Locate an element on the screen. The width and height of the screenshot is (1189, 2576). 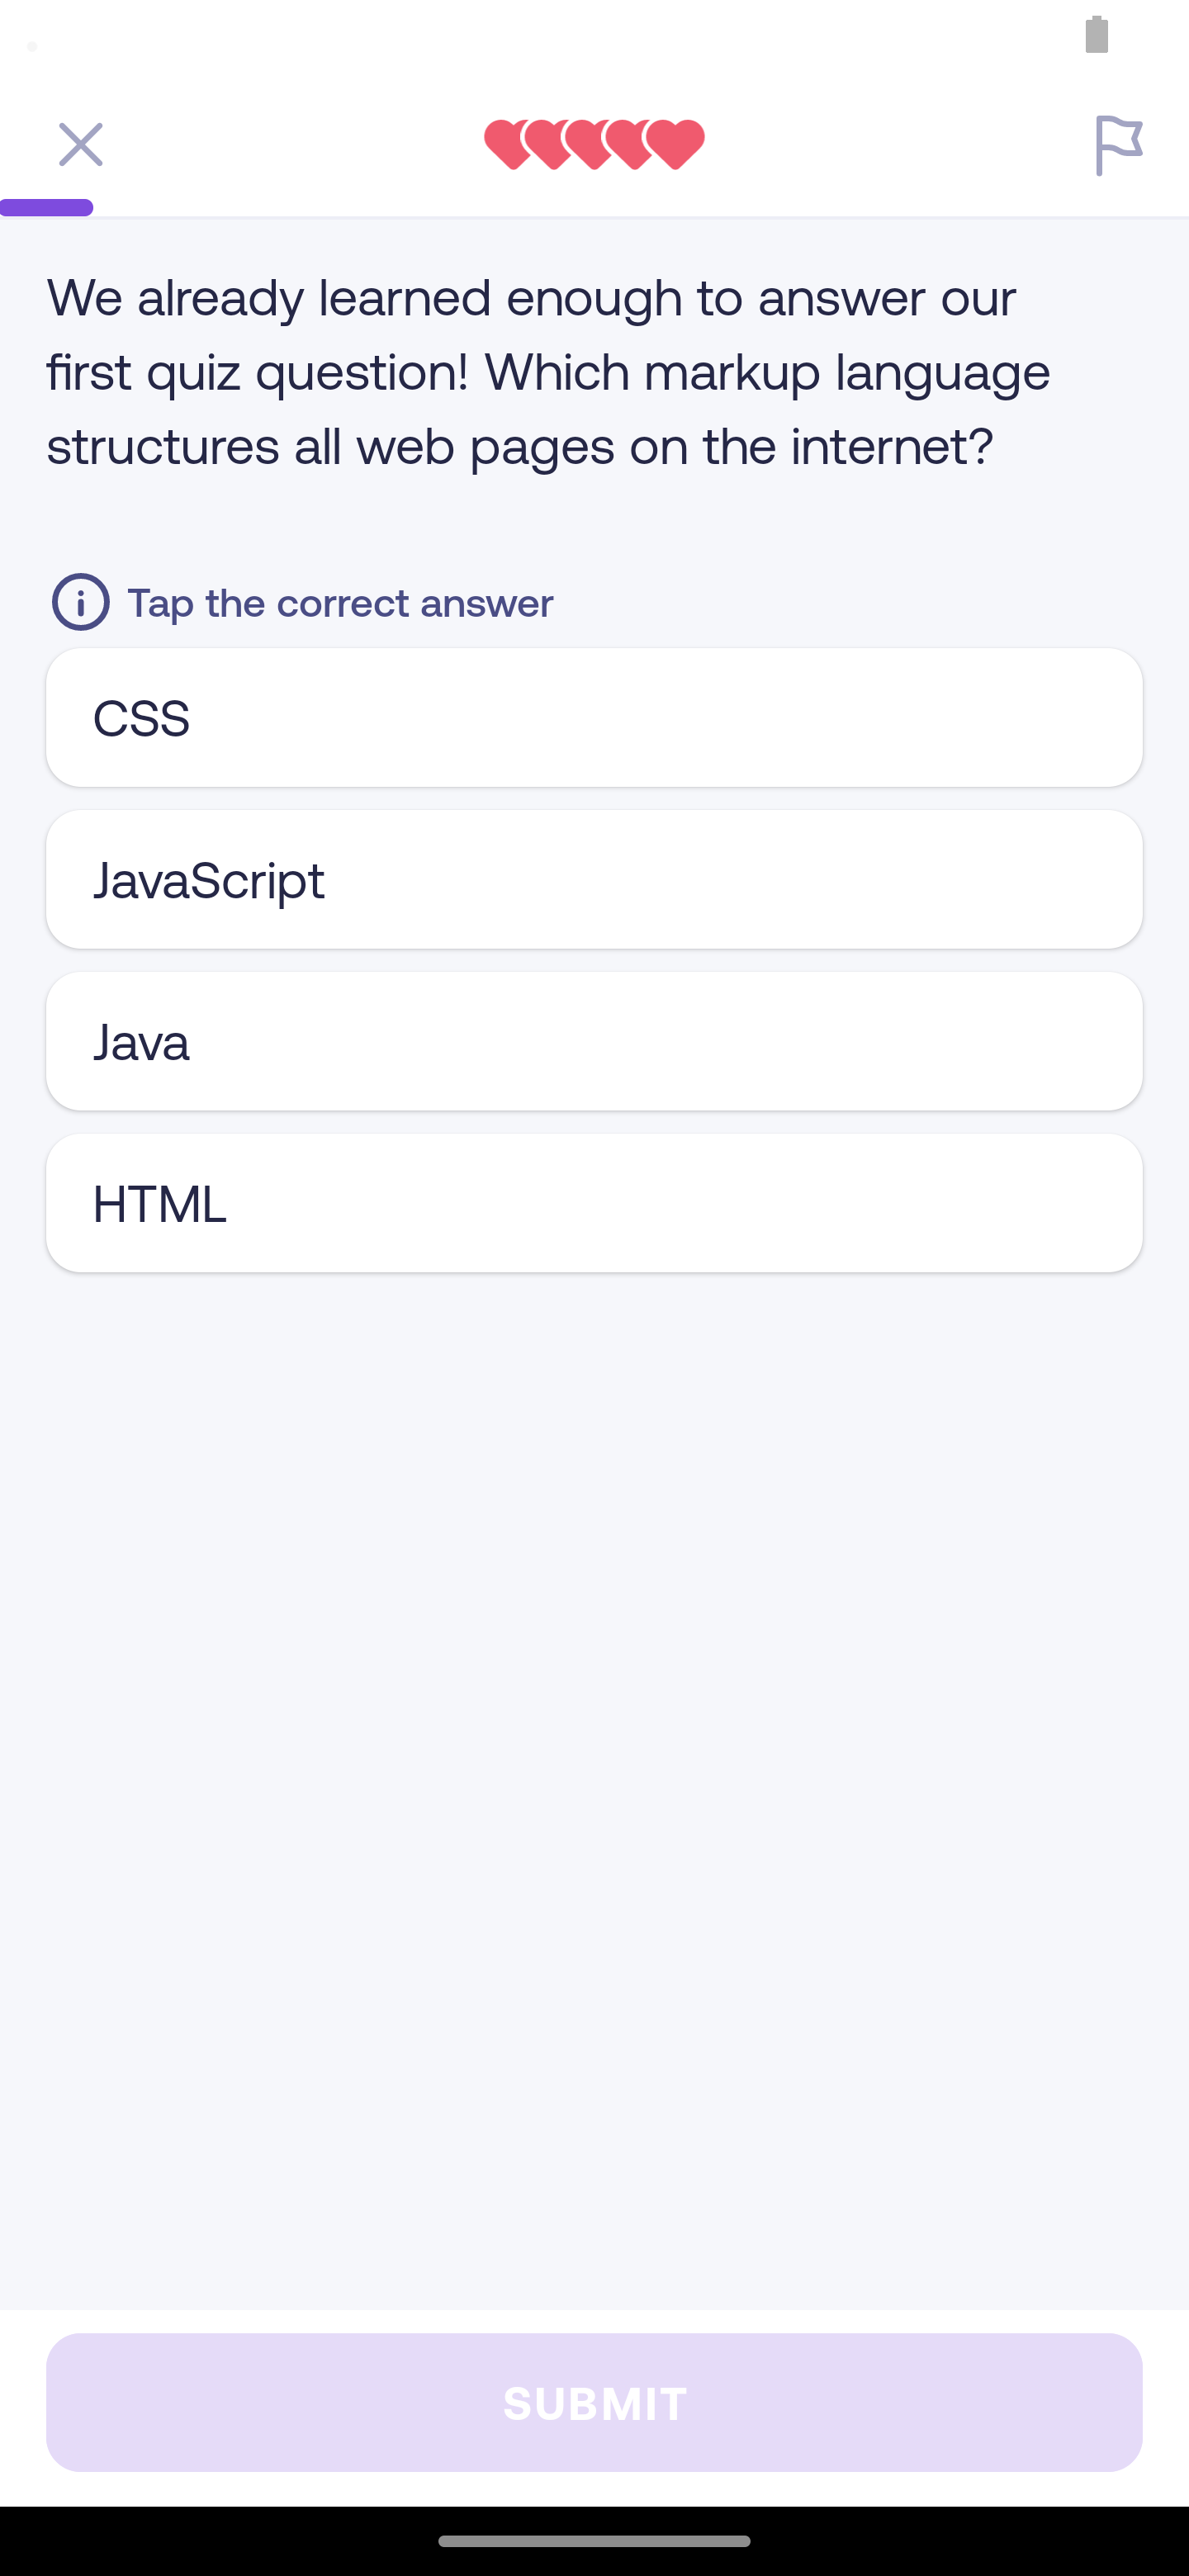
CSS is located at coordinates (594, 717).